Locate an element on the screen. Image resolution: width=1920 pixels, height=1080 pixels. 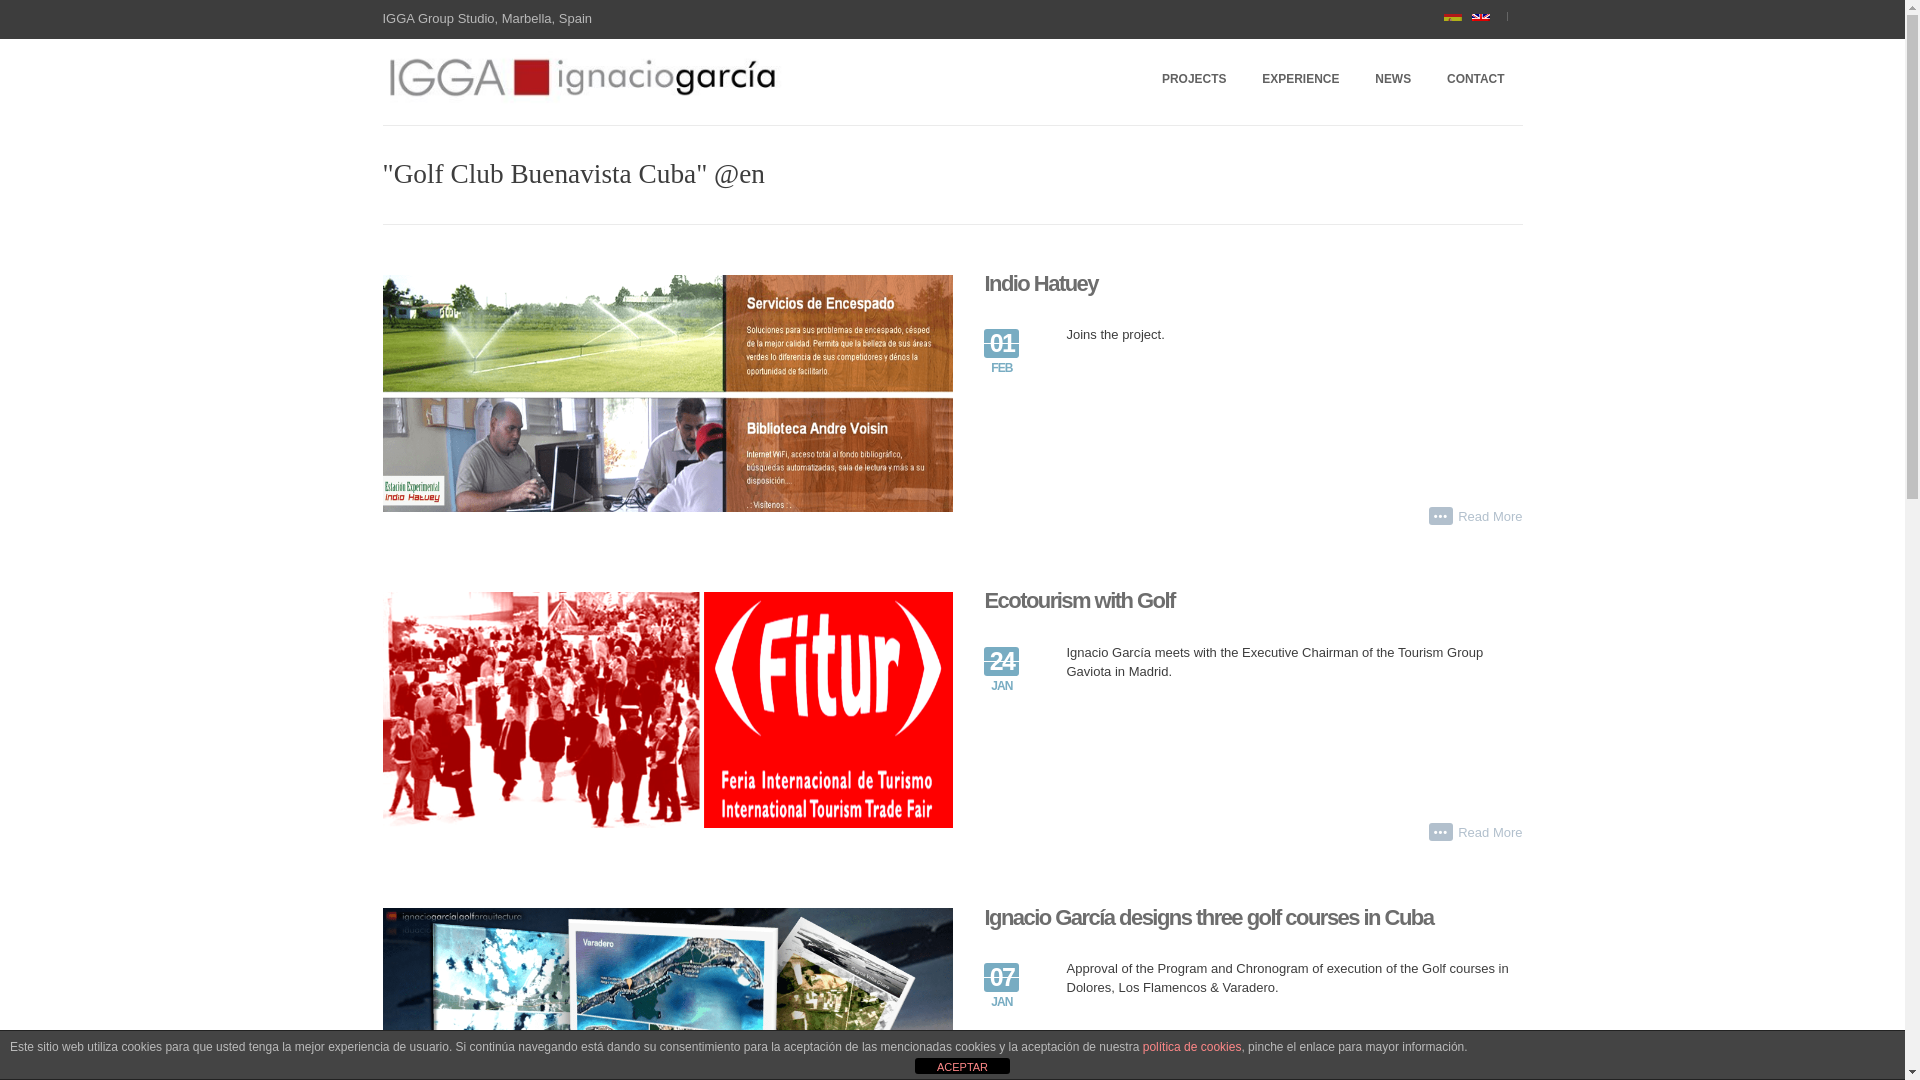
CONTACT is located at coordinates (1475, 81).